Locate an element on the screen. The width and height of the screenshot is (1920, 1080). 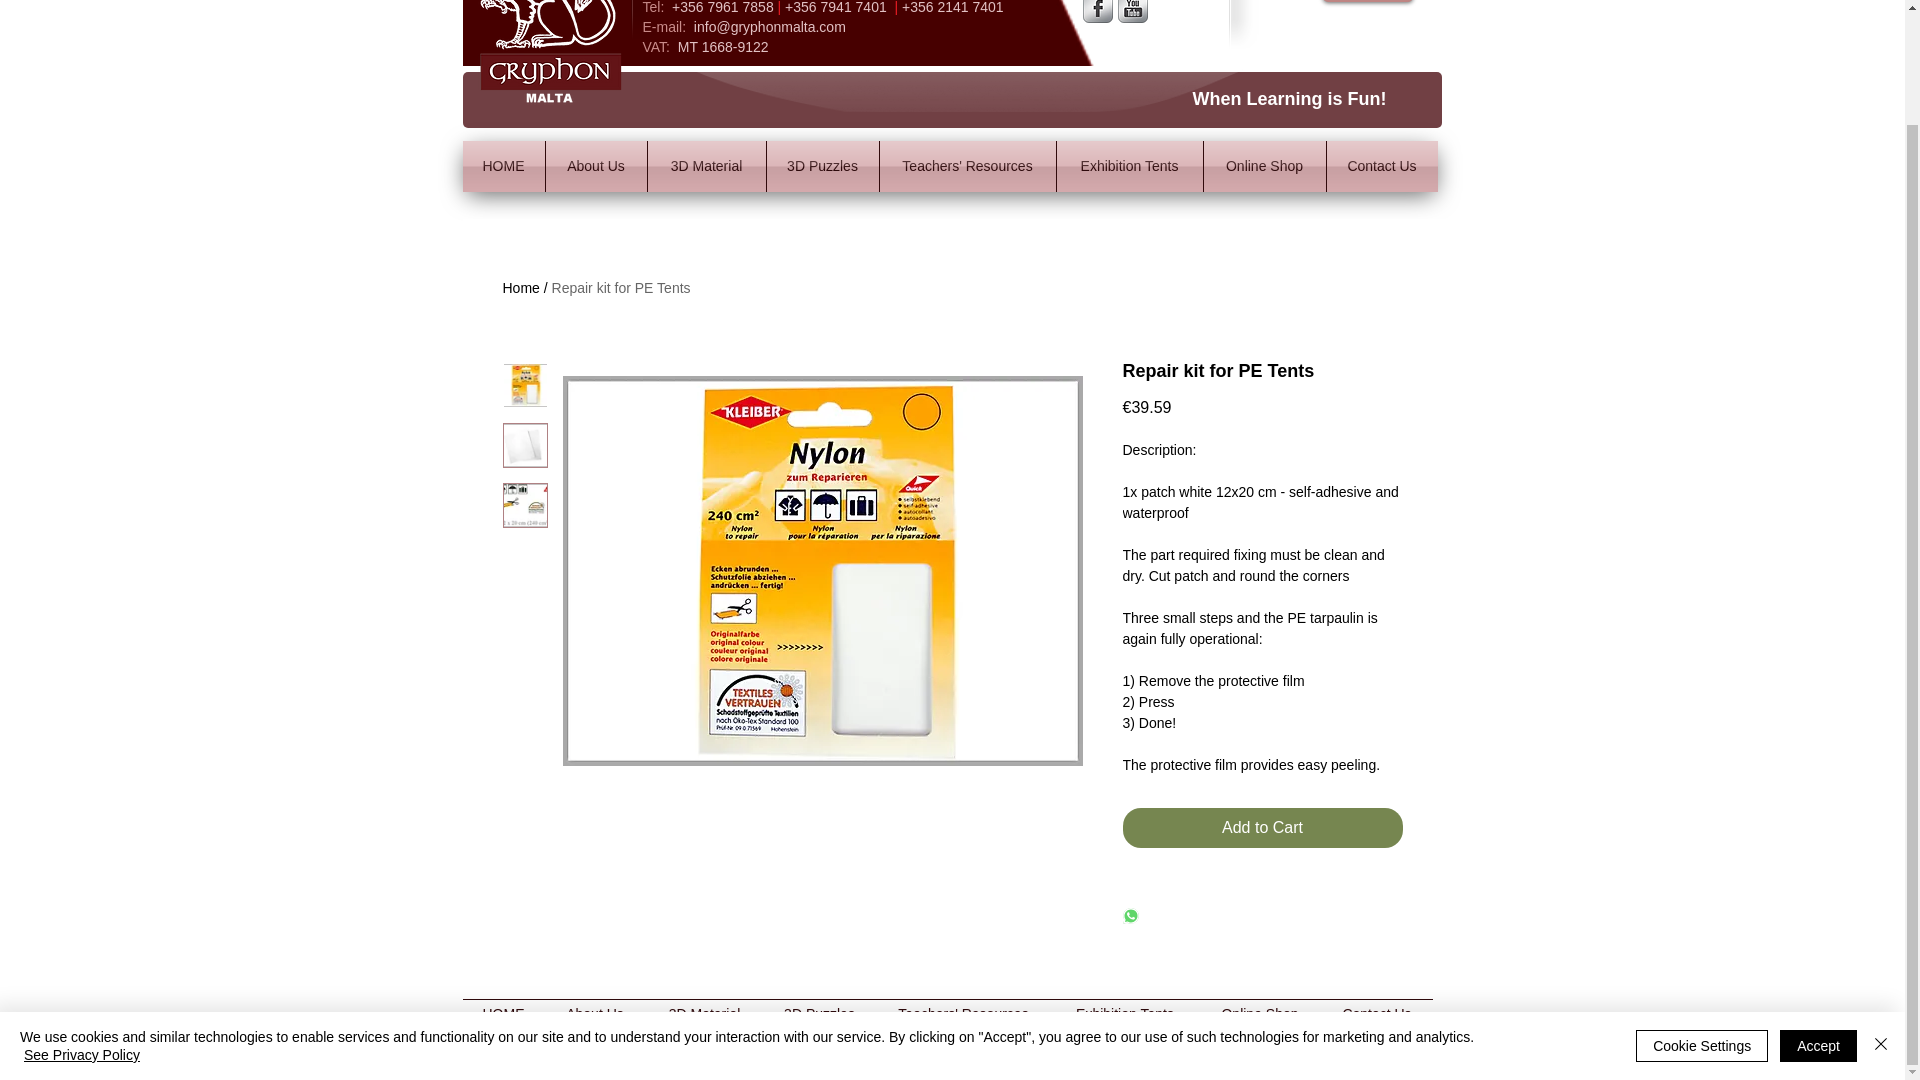
HOME is located at coordinates (502, 166).